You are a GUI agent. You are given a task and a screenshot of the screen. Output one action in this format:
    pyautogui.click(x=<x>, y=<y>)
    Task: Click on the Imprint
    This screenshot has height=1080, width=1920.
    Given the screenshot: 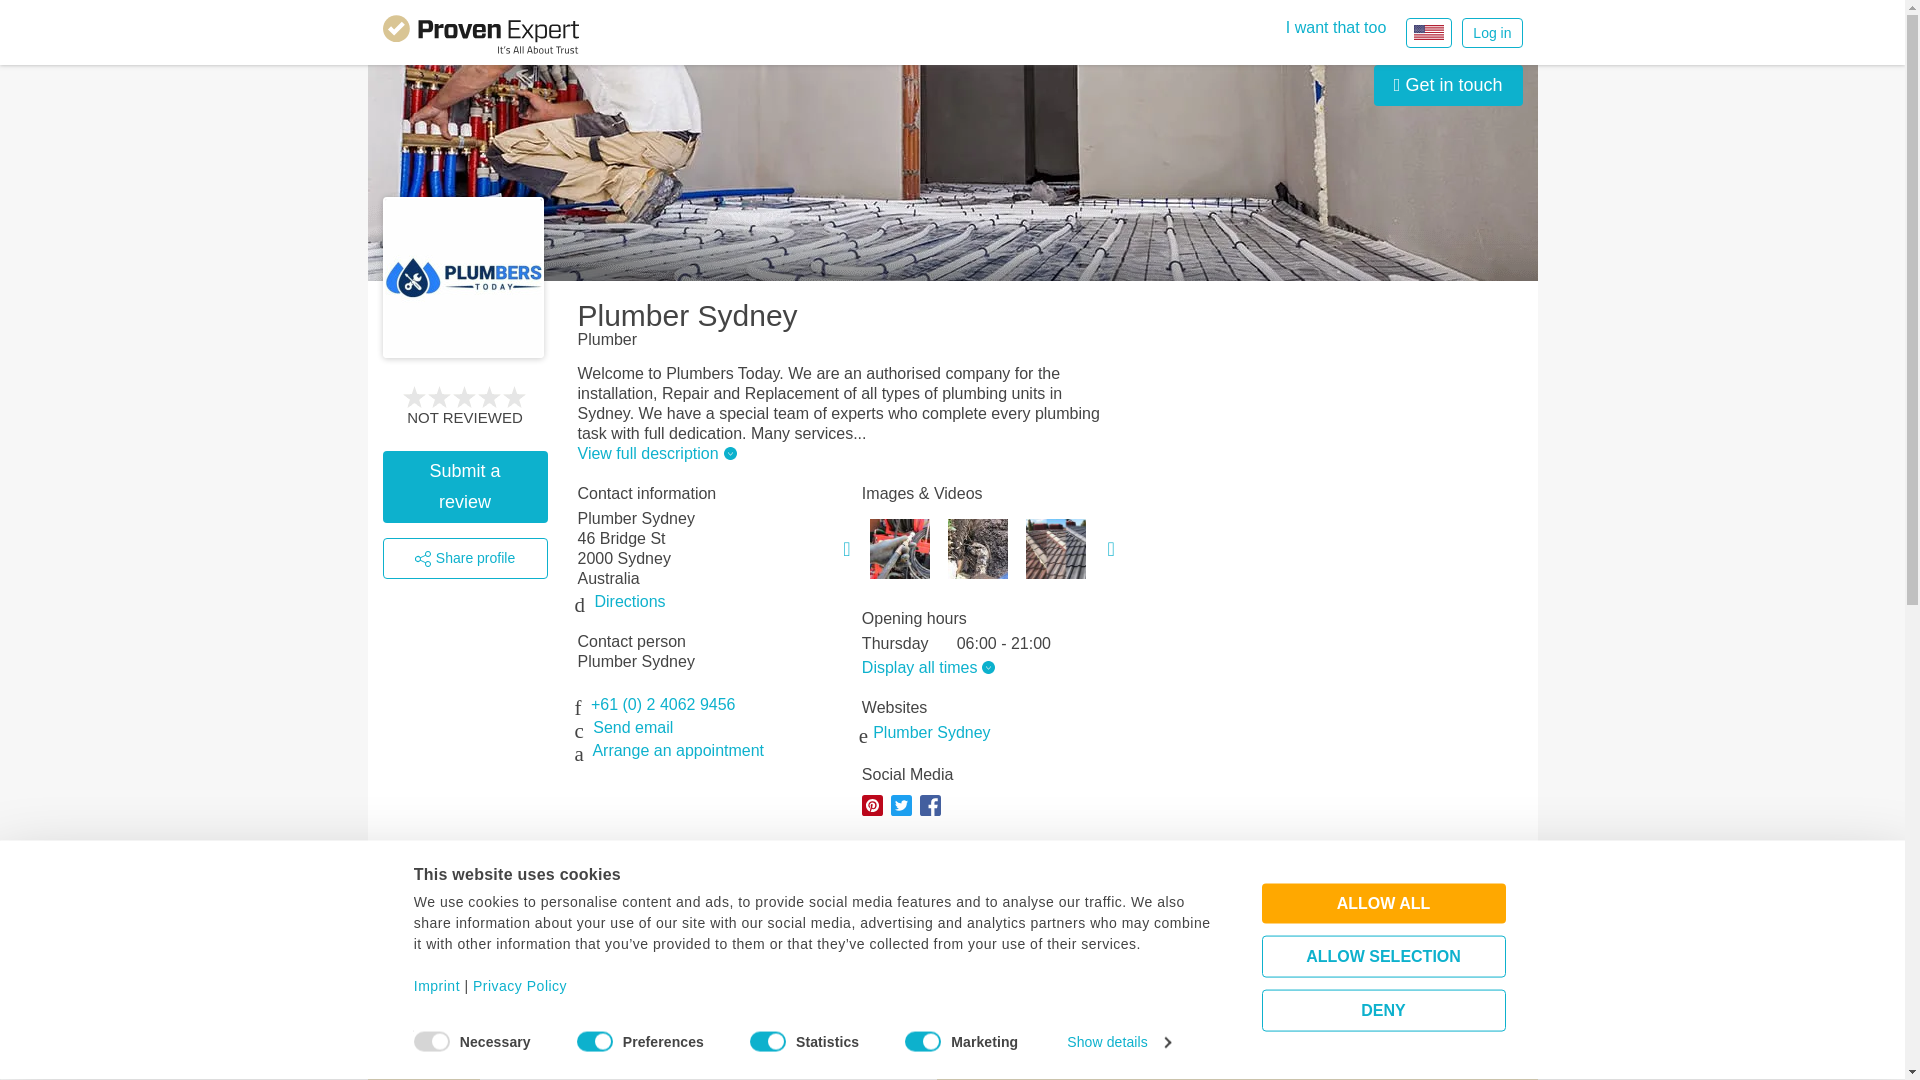 What is the action you would take?
    pyautogui.click(x=437, y=986)
    